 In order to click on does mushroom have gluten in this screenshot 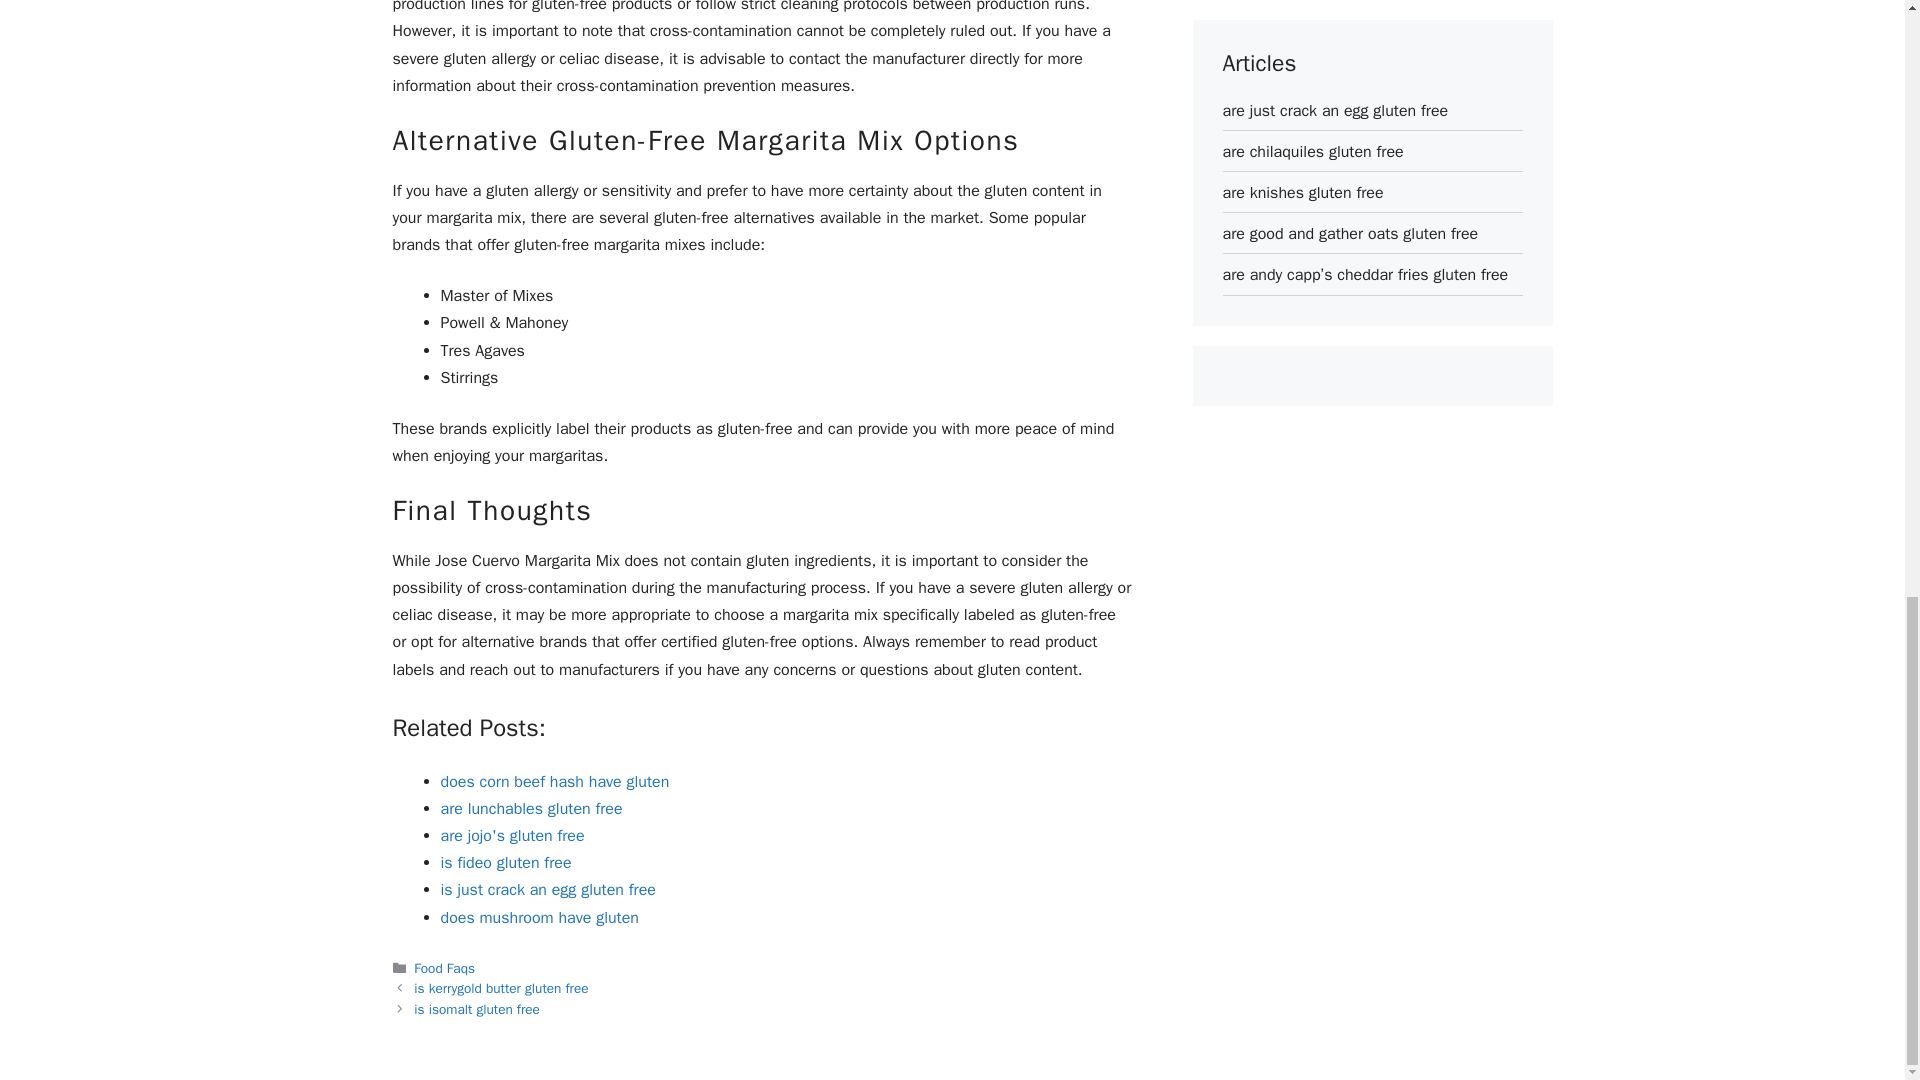, I will do `click(538, 918)`.